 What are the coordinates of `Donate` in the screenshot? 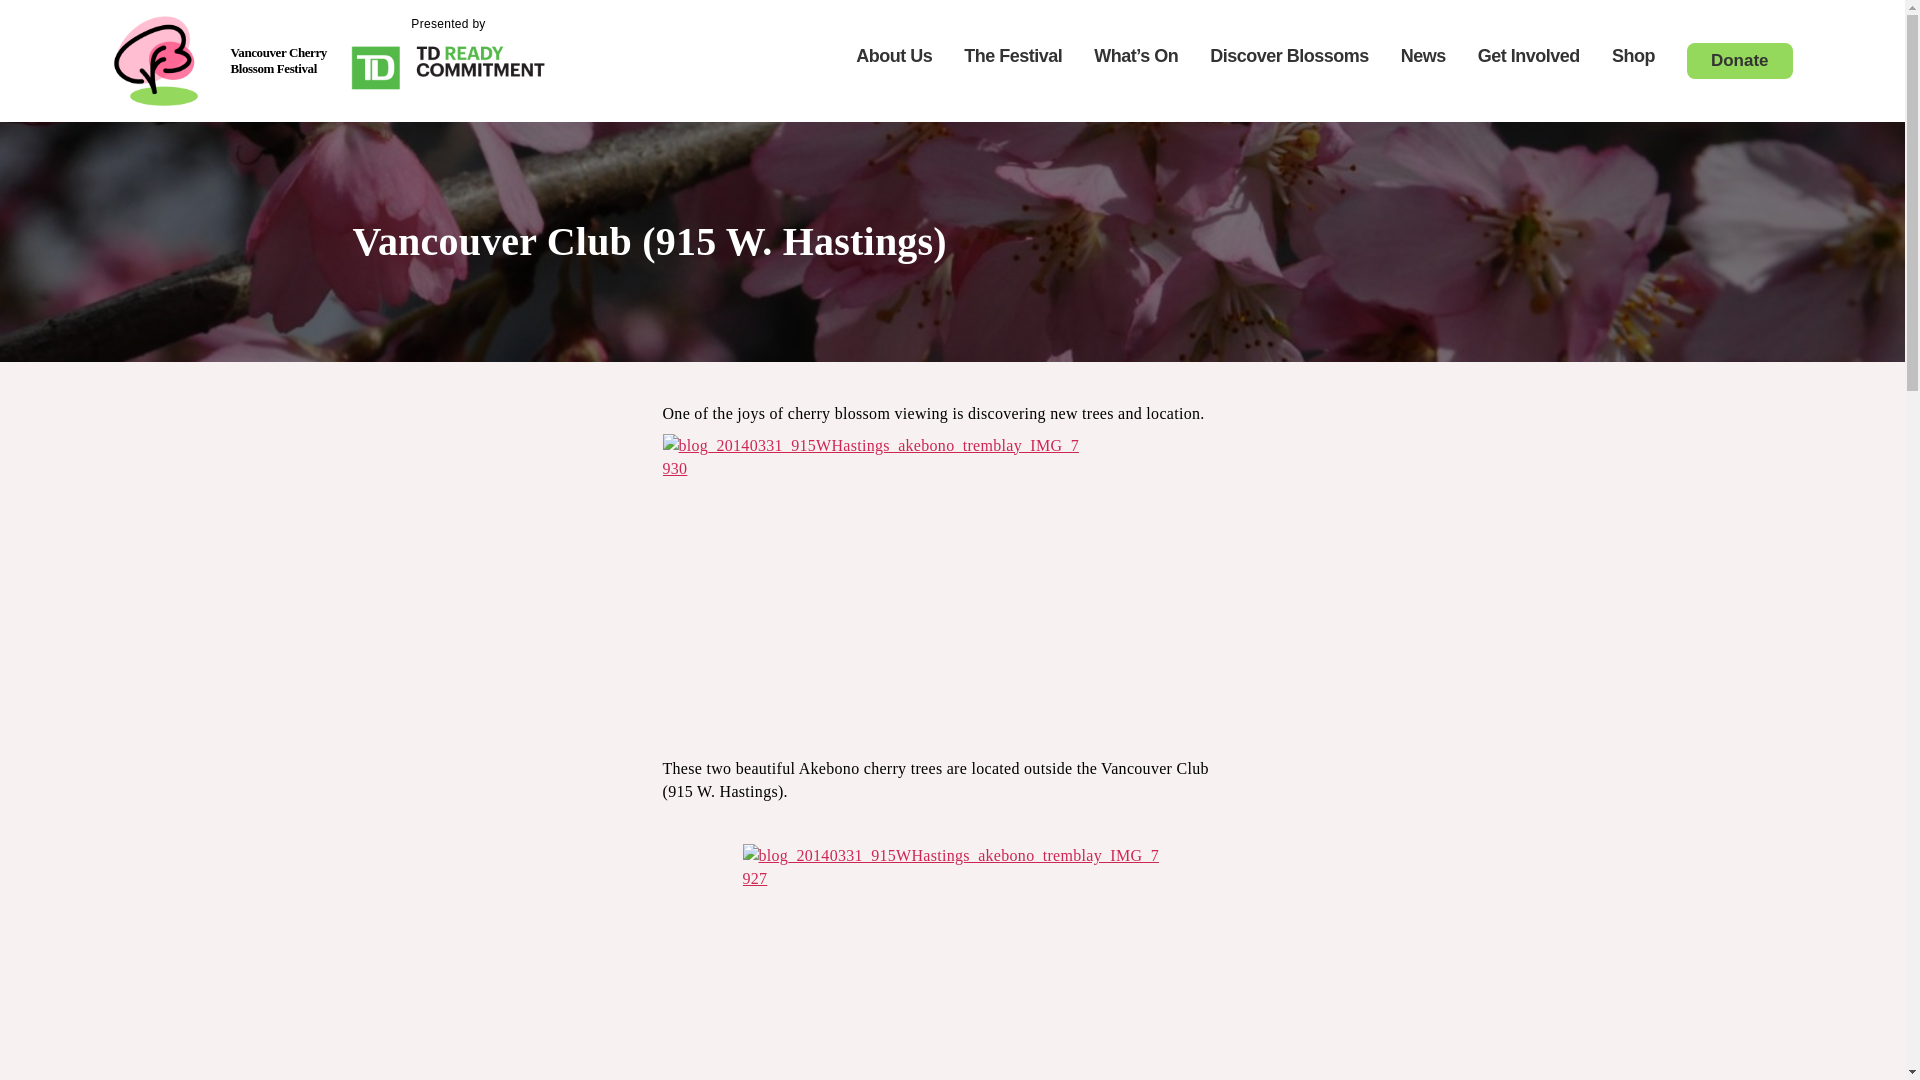 It's located at (1740, 60).